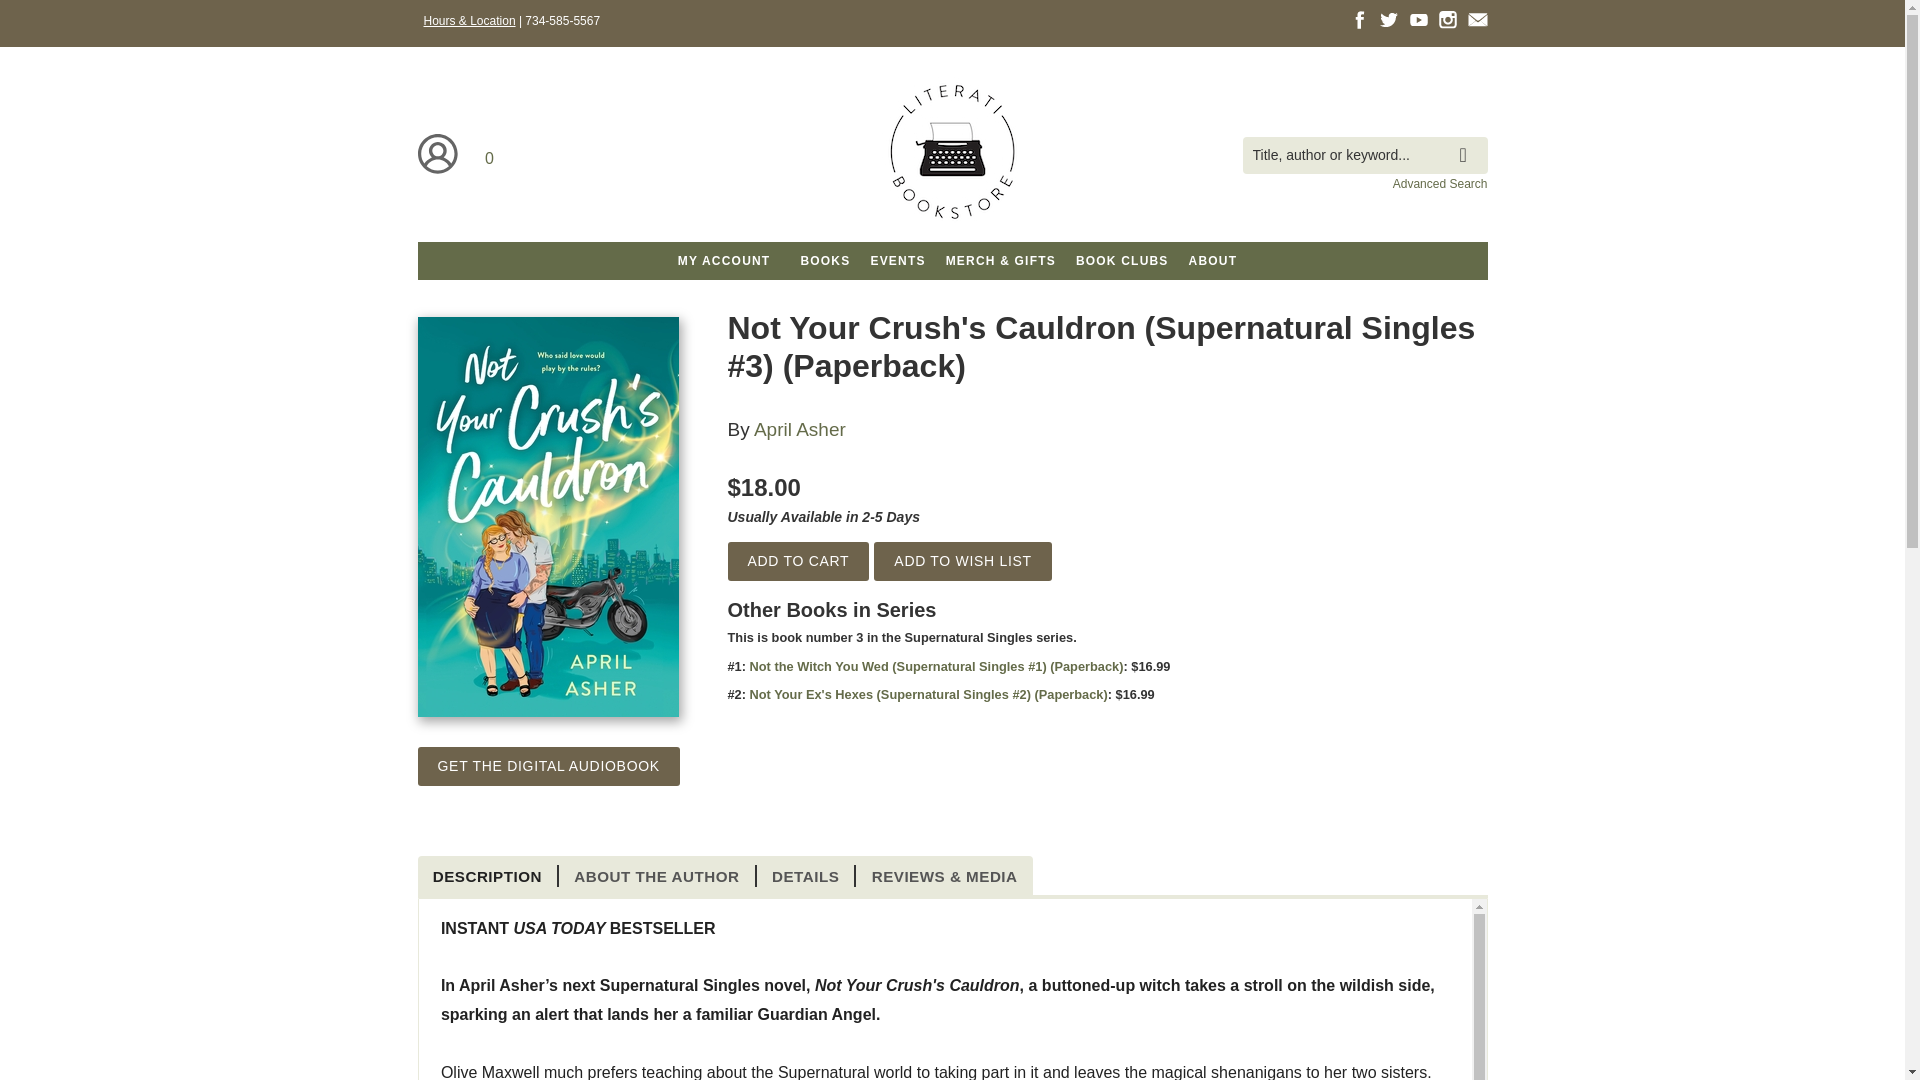 This screenshot has width=1920, height=1080. Describe the element at coordinates (724, 260) in the screenshot. I see `MY ACCOUNT` at that location.